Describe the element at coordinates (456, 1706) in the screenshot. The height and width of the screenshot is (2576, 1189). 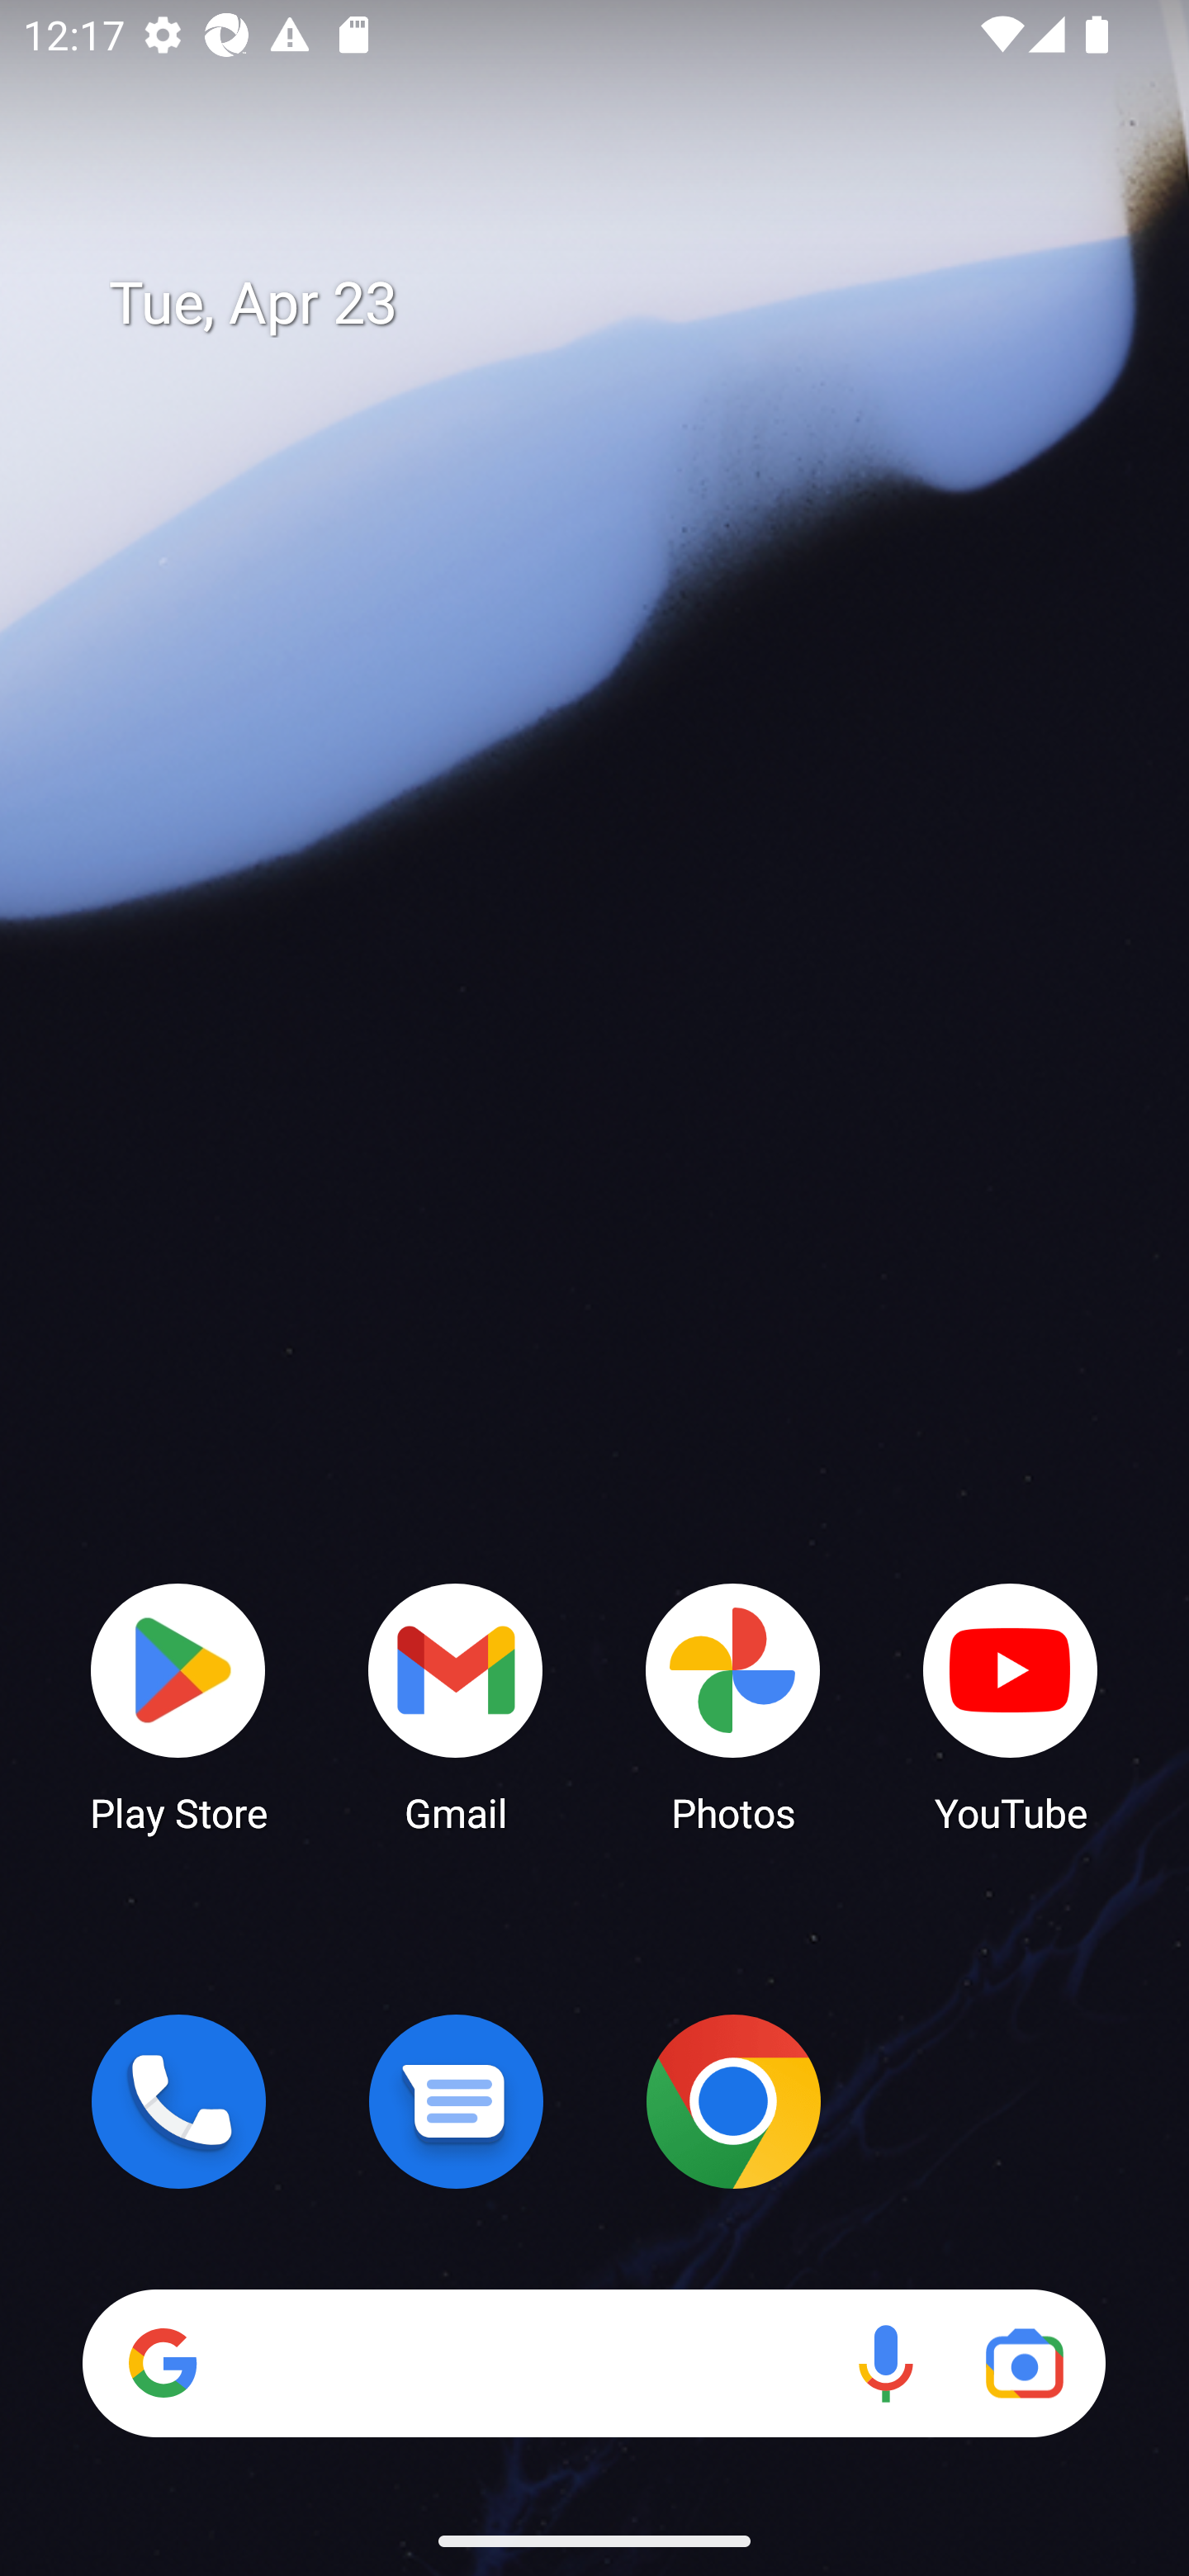
I see `Gmail` at that location.